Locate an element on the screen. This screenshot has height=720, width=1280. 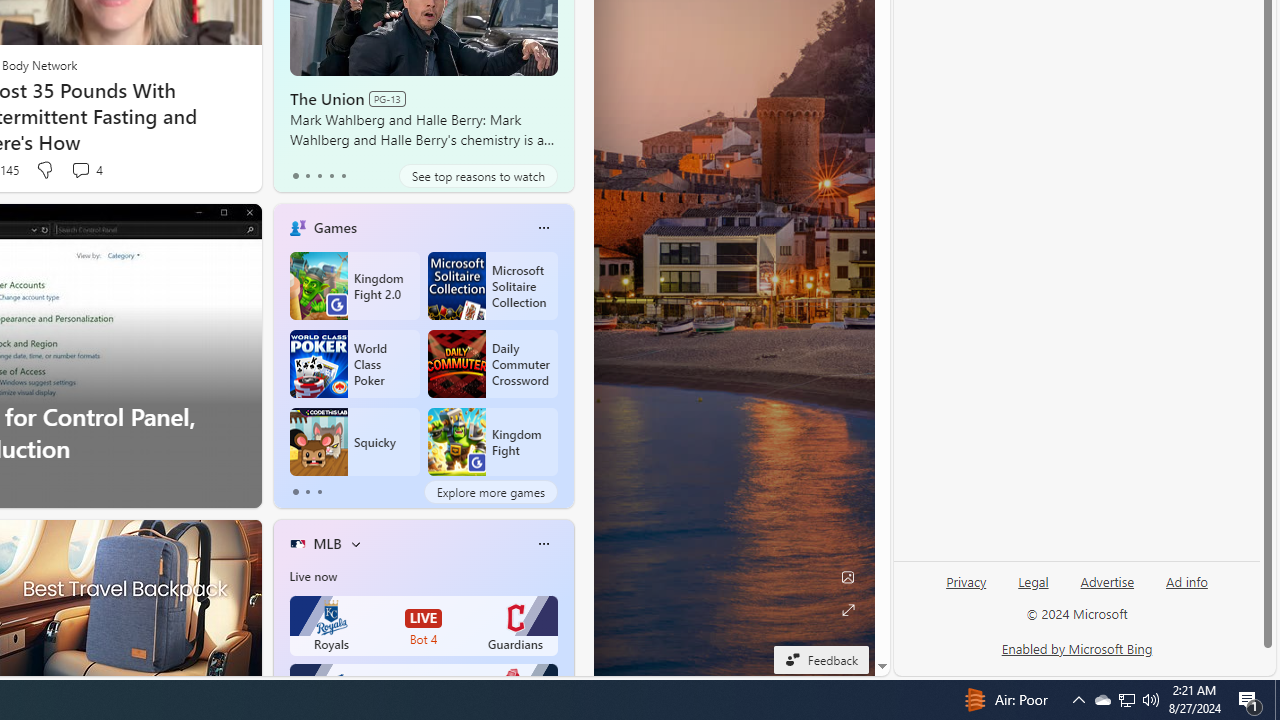
Edit Background is located at coordinates (848, 577).